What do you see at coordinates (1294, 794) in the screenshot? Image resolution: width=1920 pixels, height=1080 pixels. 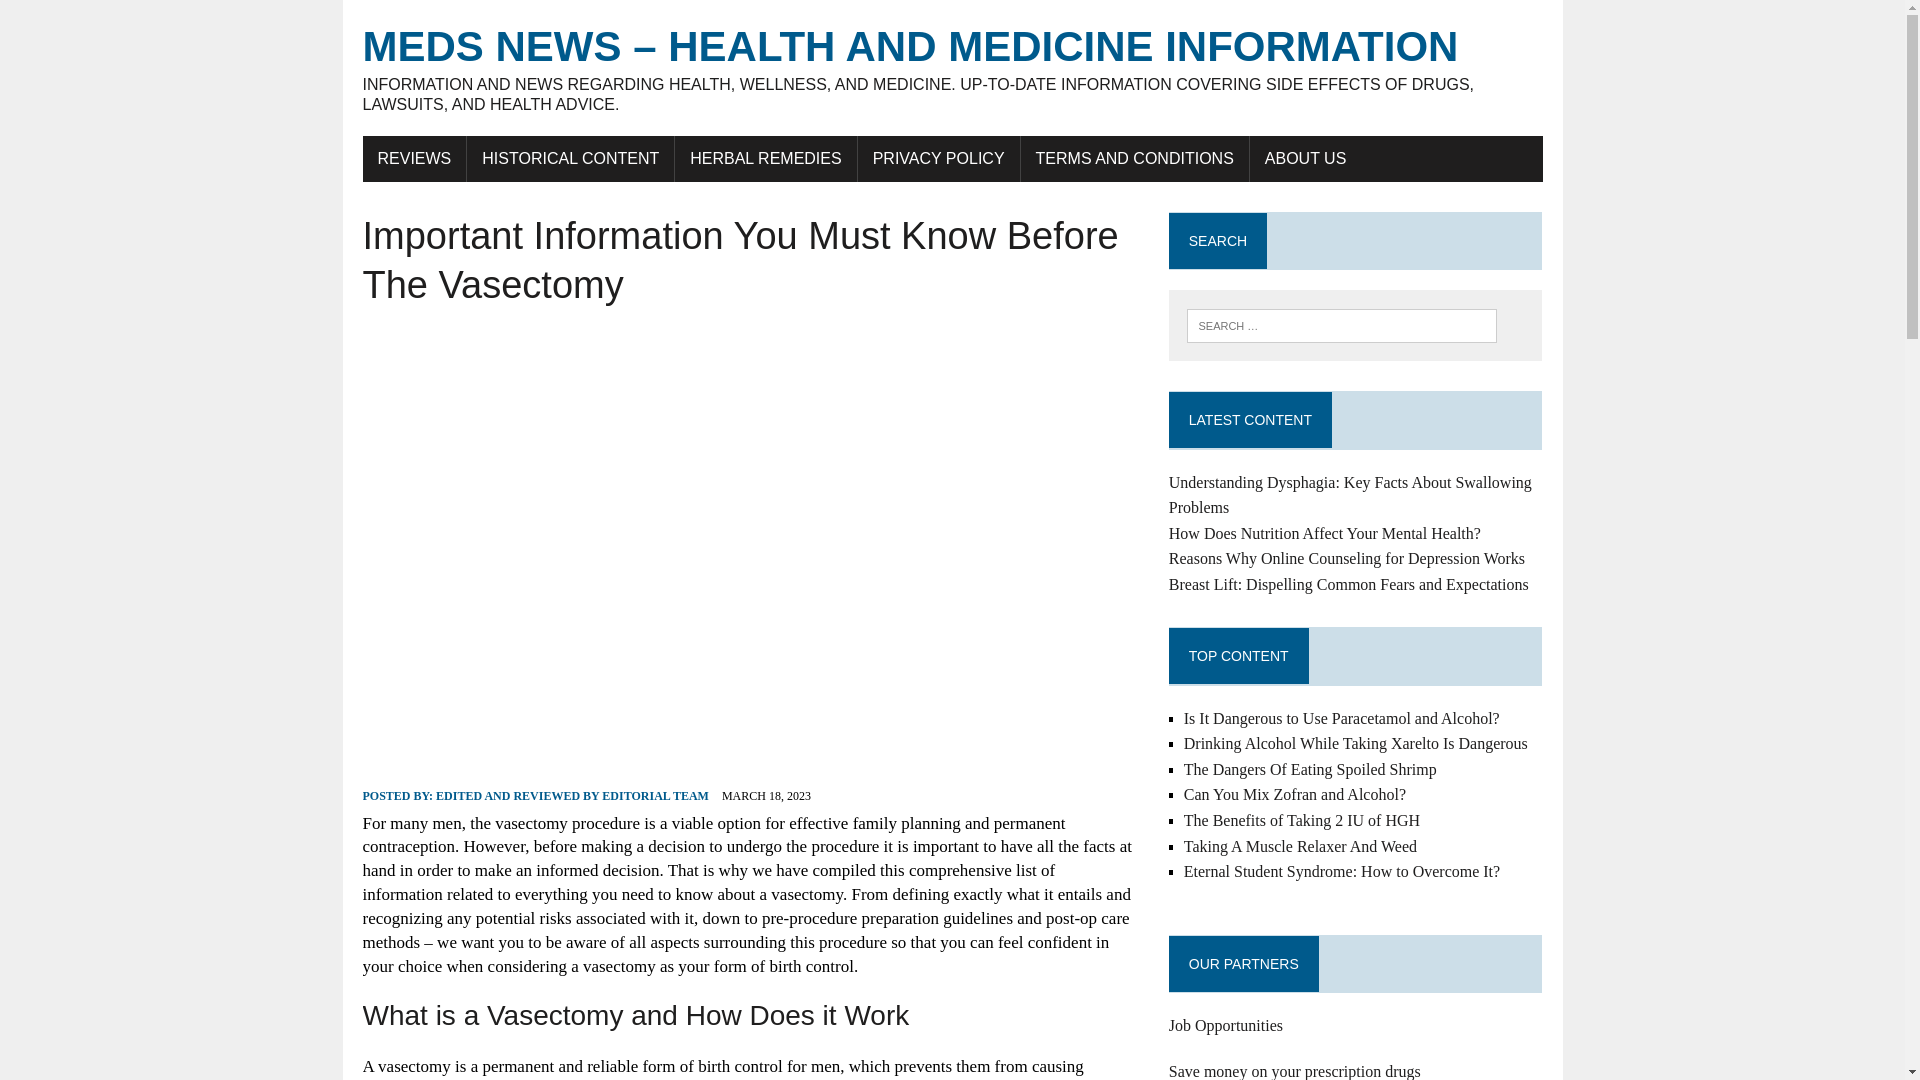 I see `Can You Mix Zofran and Alcohol?` at bounding box center [1294, 794].